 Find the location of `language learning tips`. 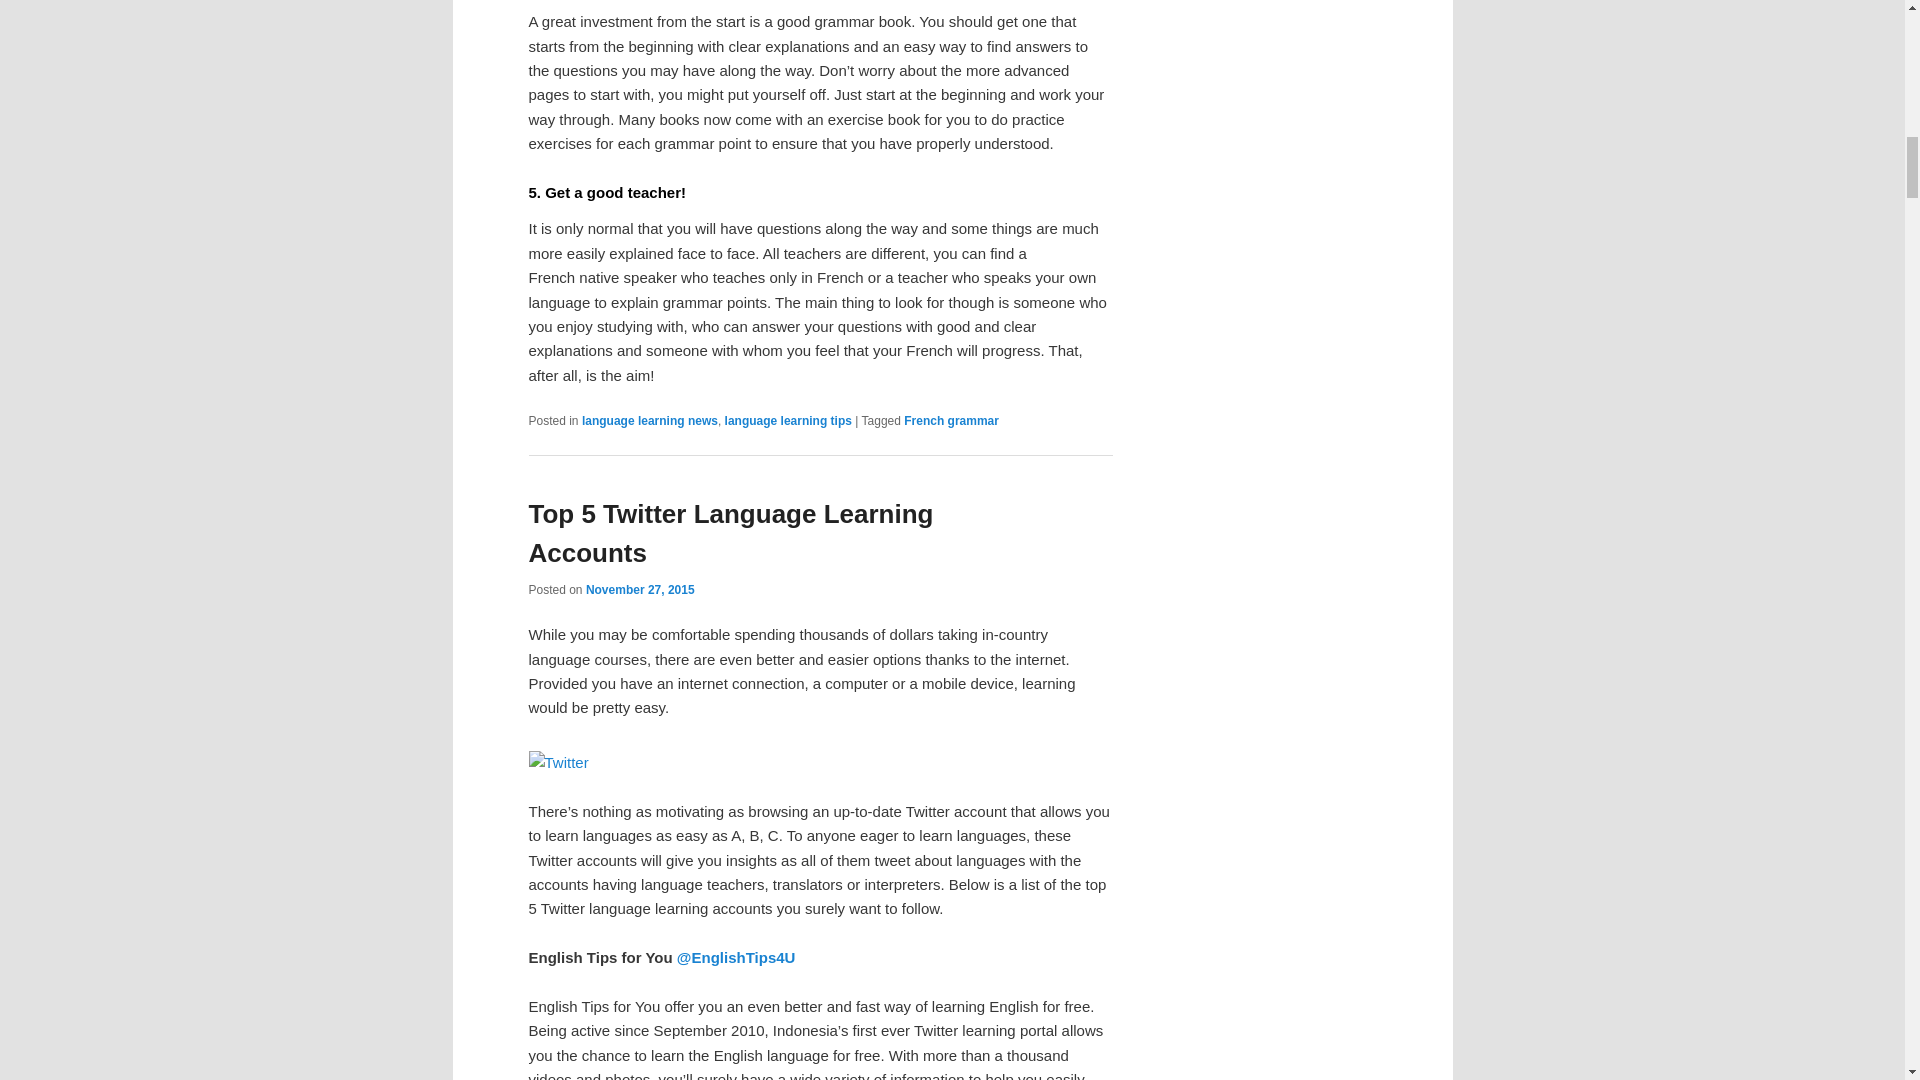

language learning tips is located at coordinates (788, 420).